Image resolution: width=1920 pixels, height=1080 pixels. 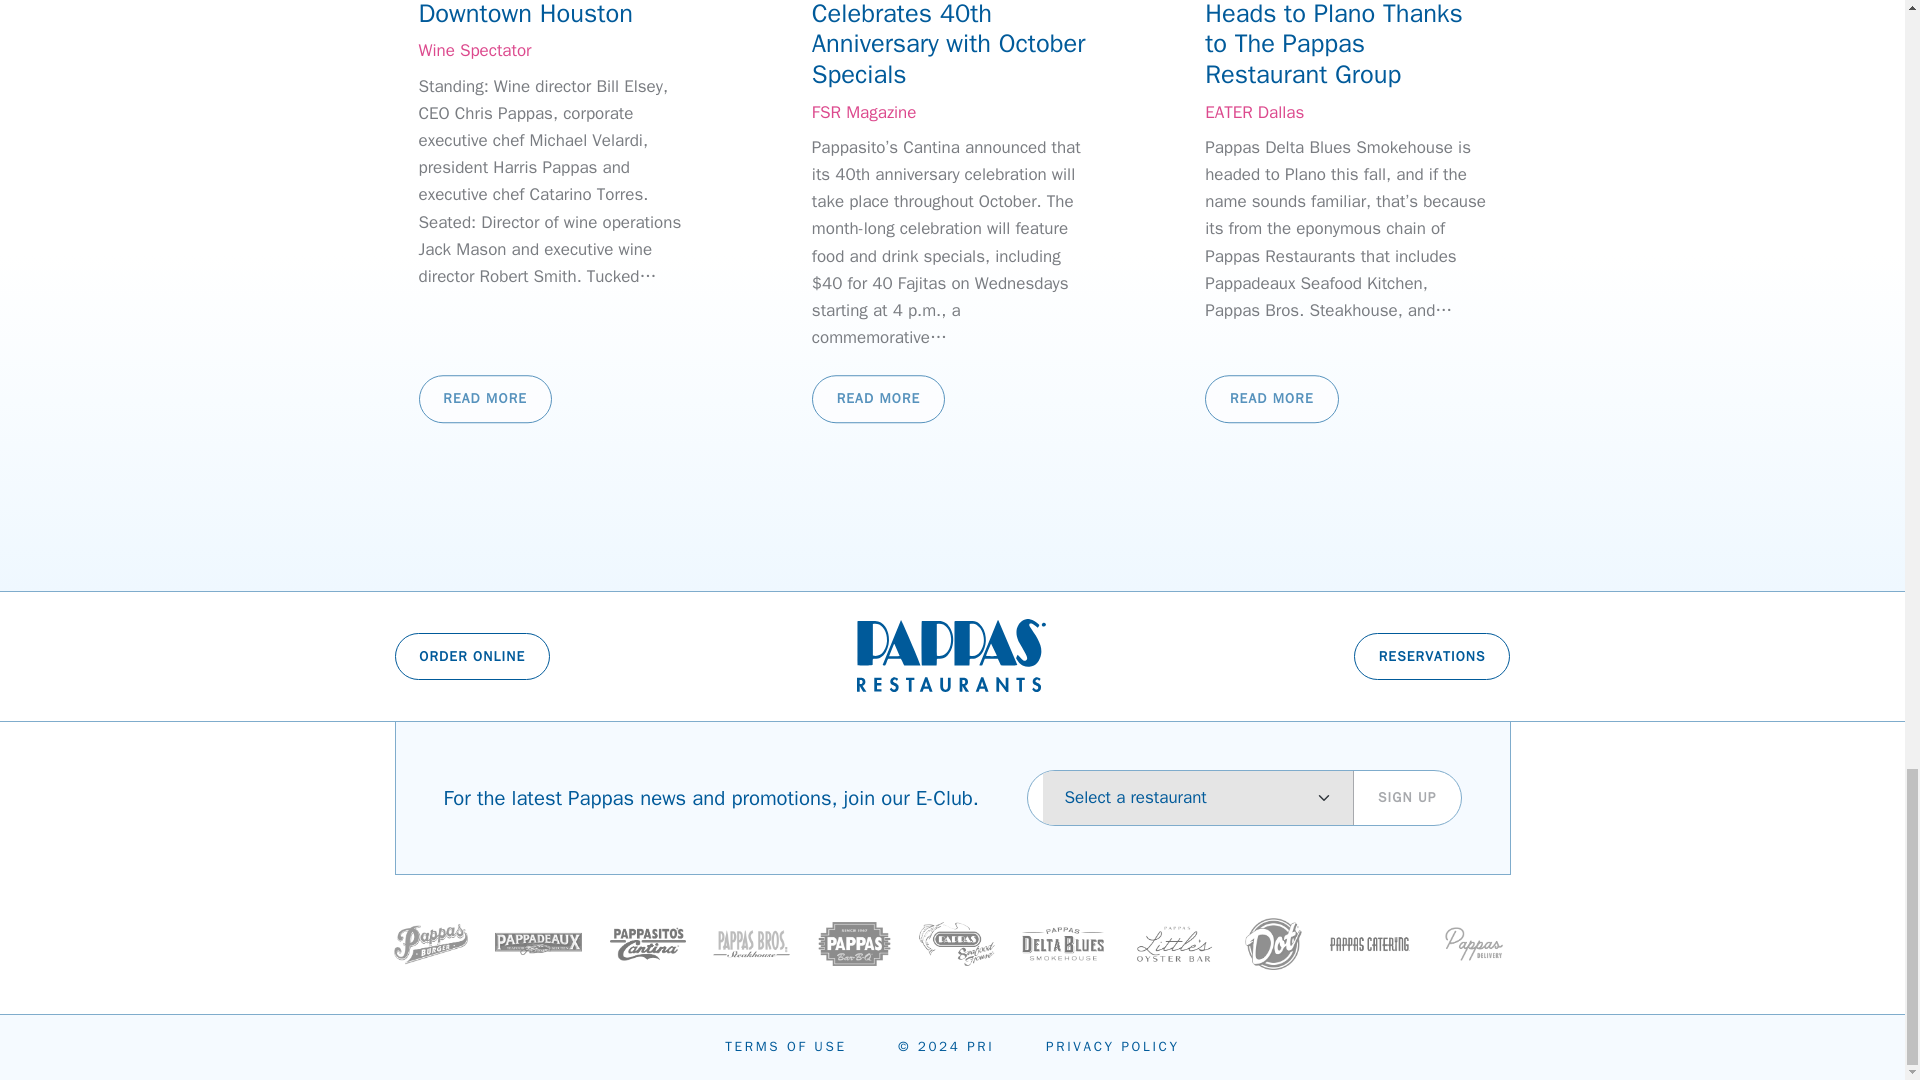 I want to click on TERMS OF USE, so click(x=786, y=1046).